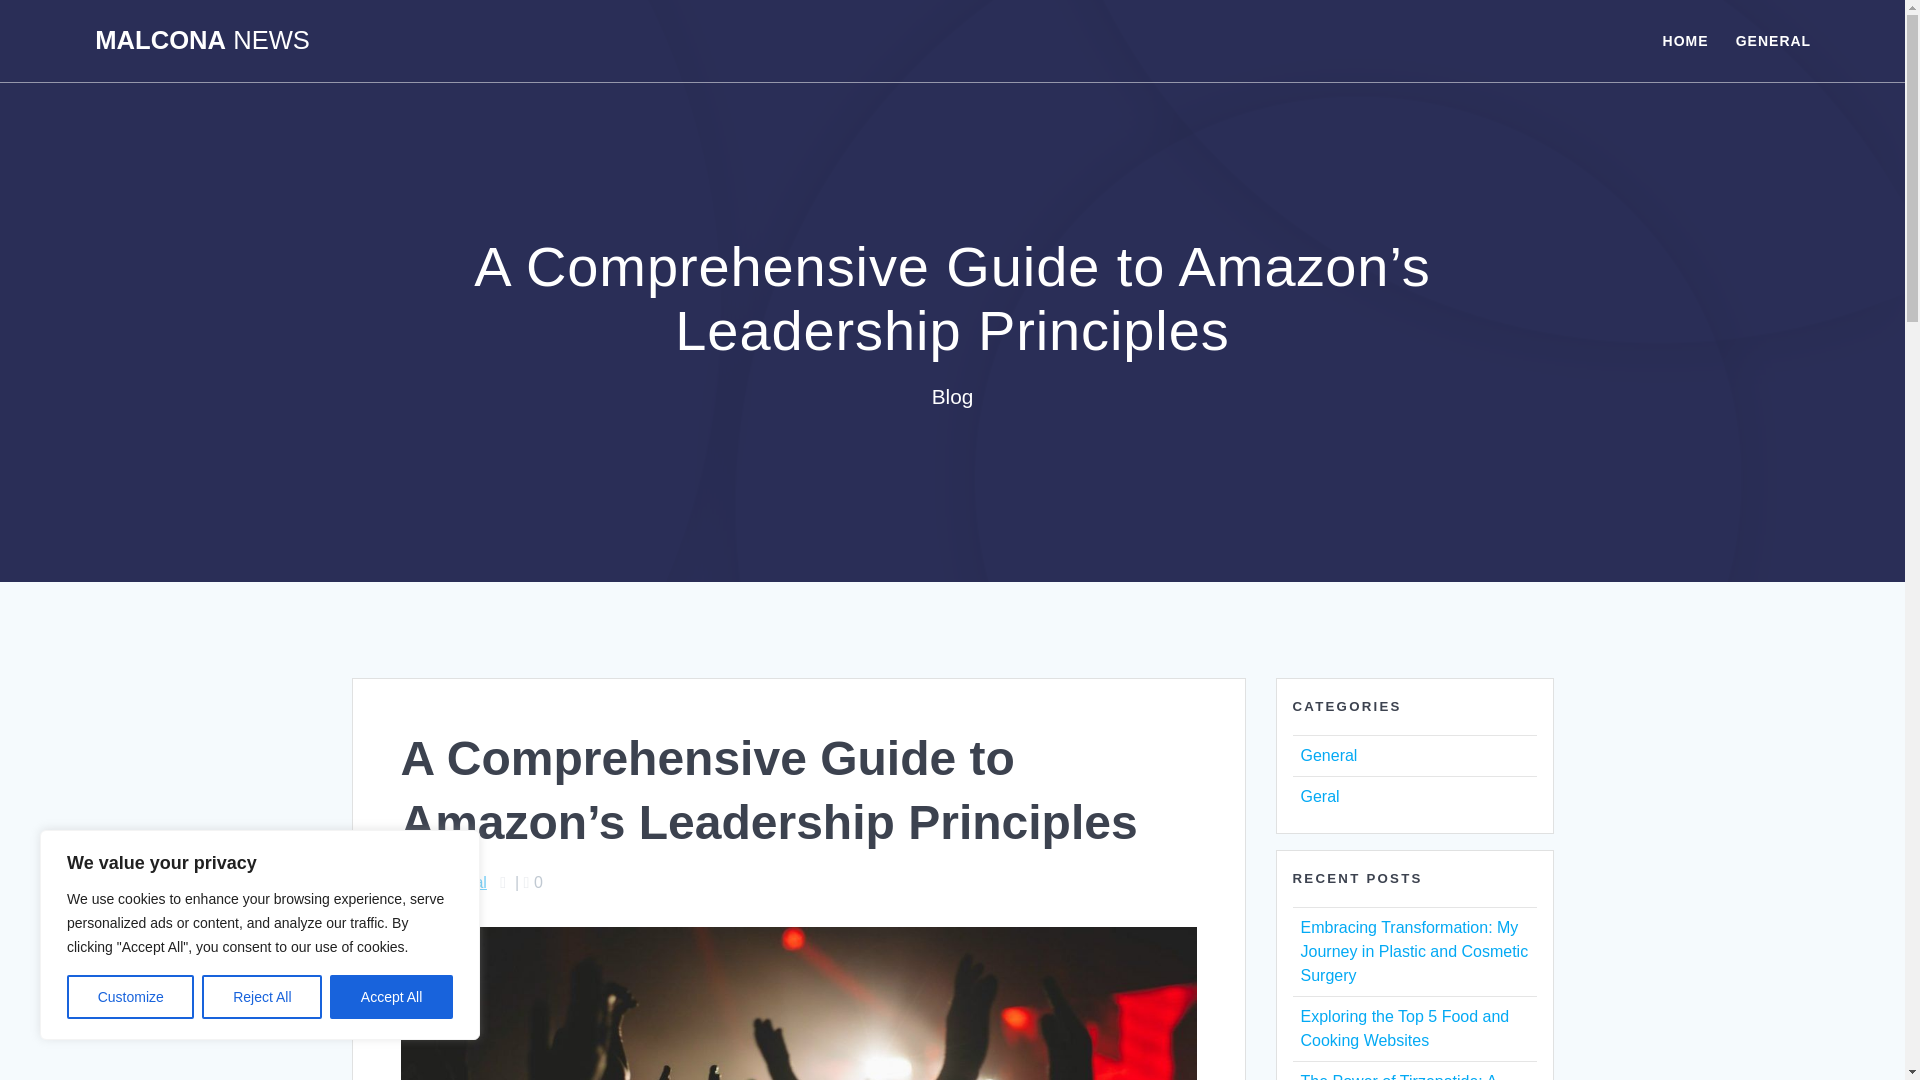 The image size is (1920, 1080). I want to click on GENERAL, so click(1772, 40).